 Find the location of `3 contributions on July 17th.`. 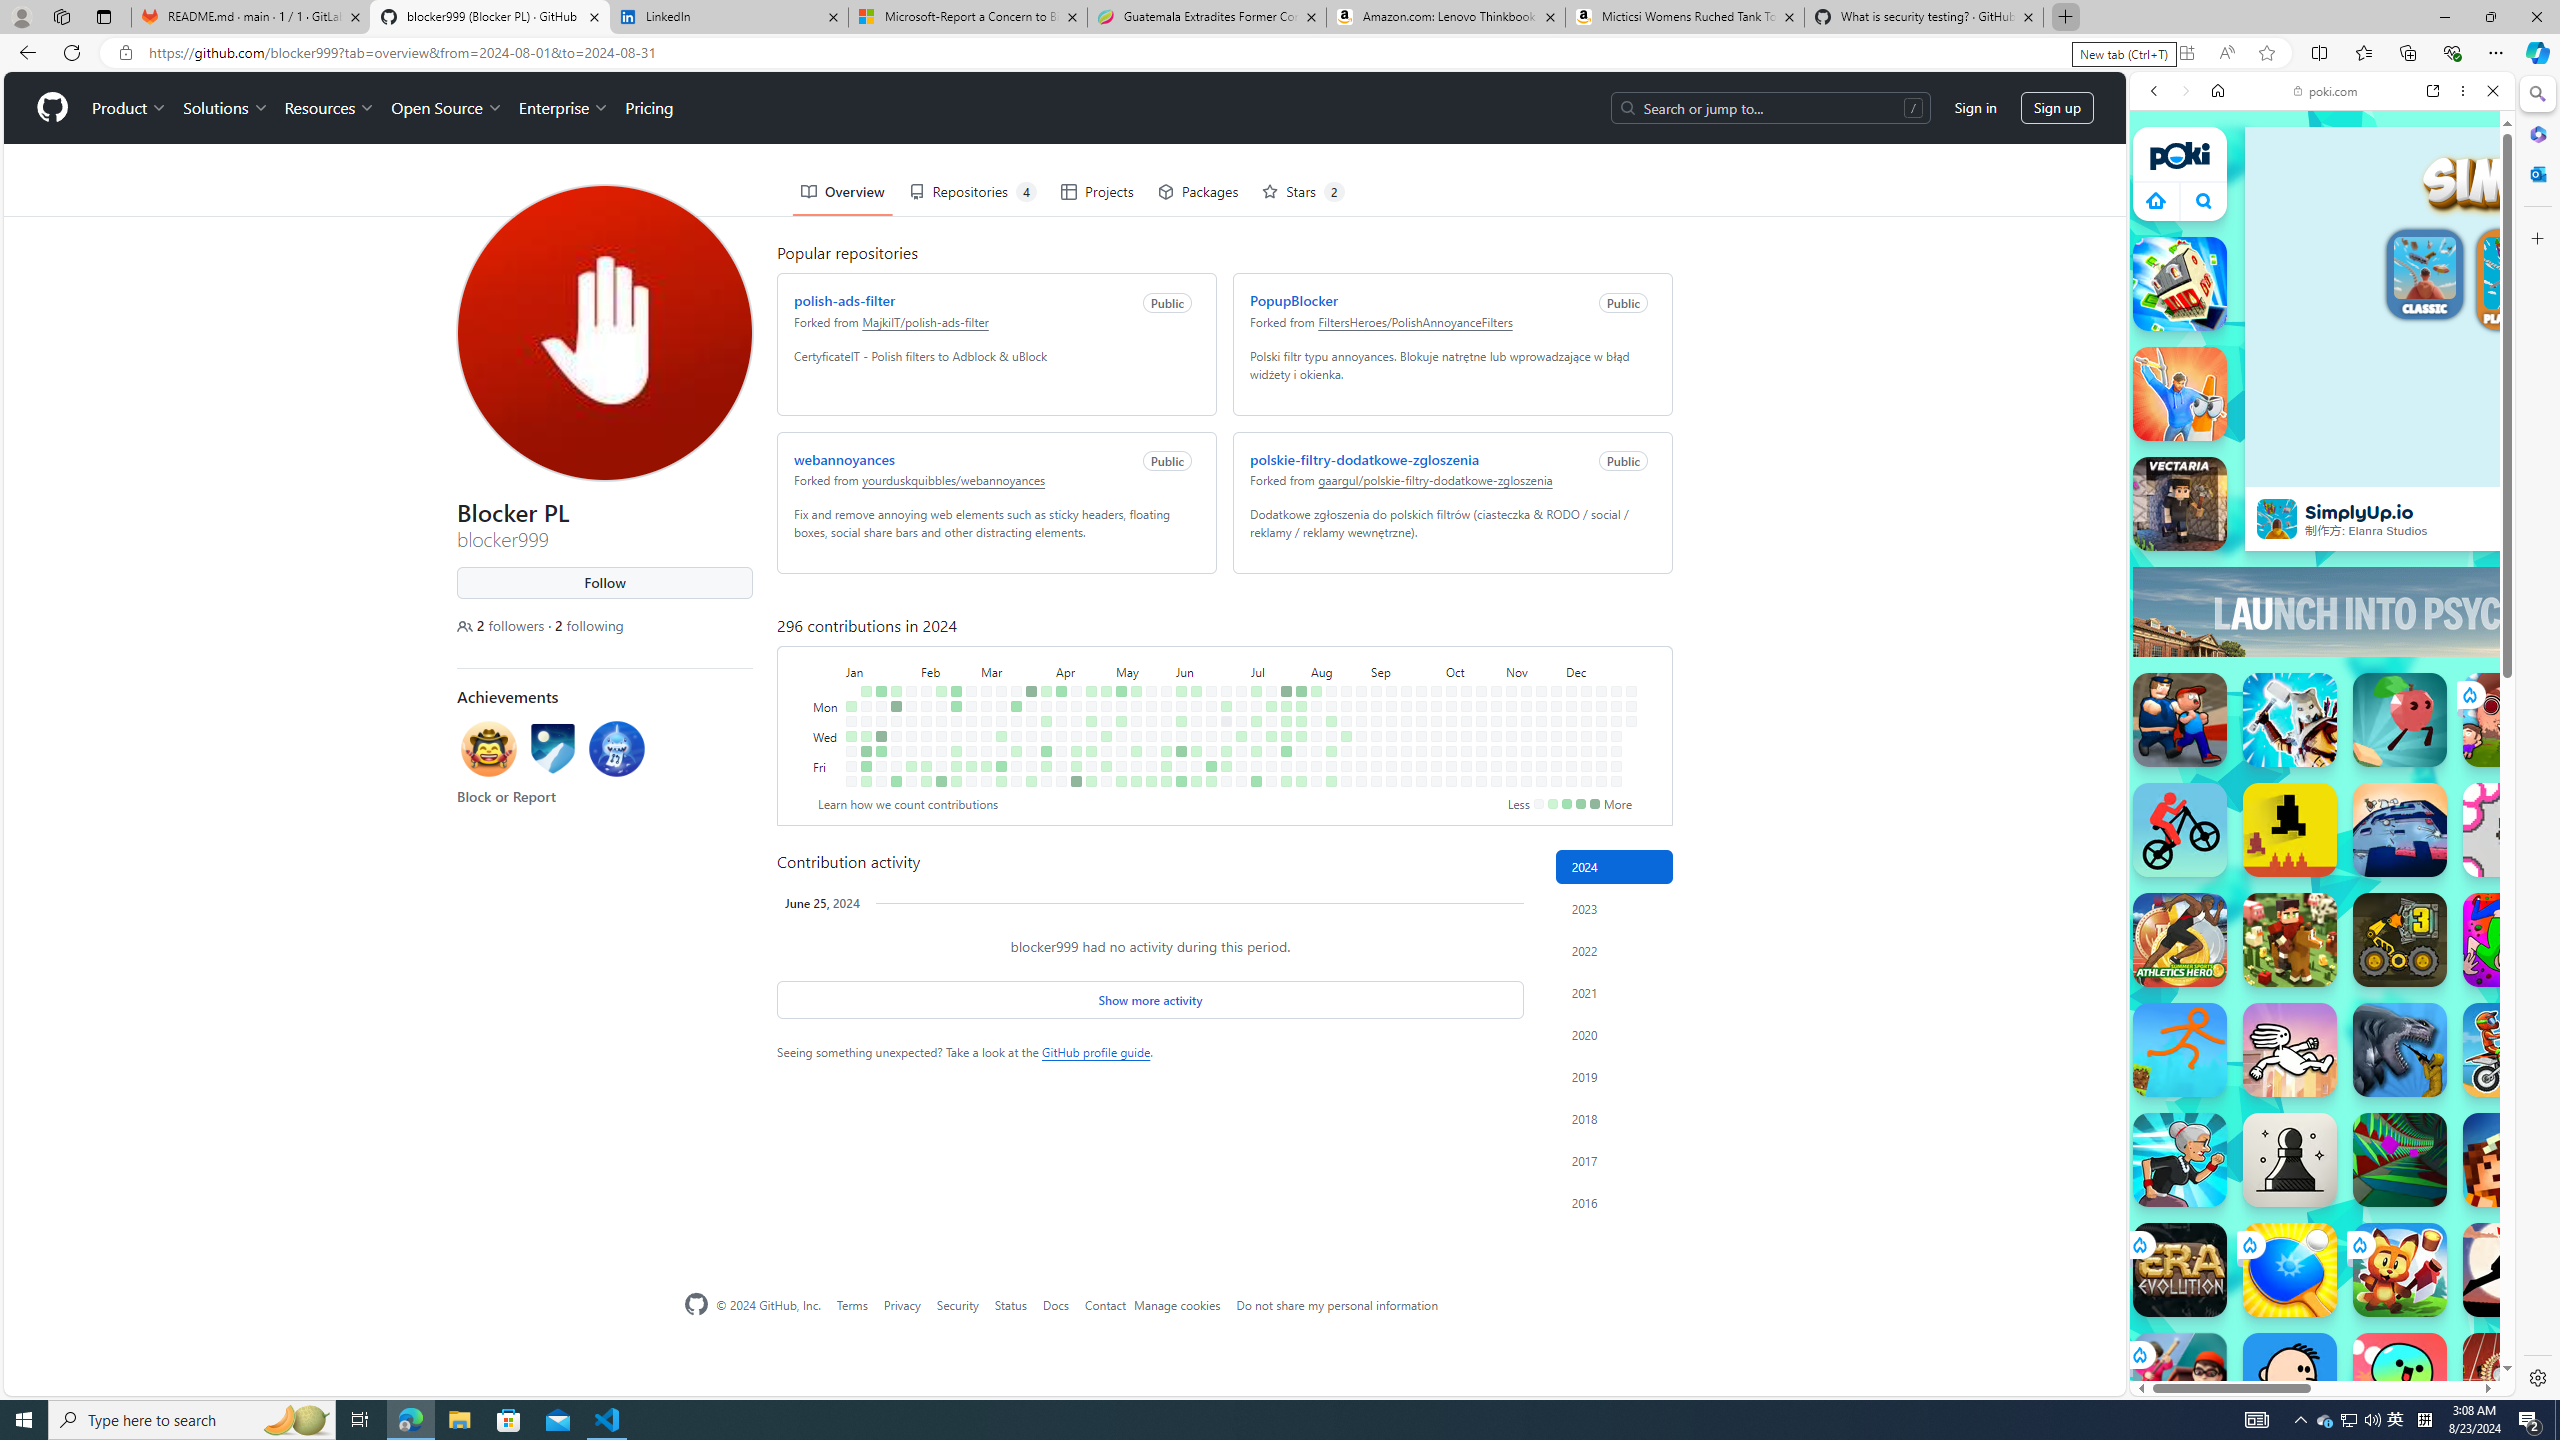

3 contributions on July 17th. is located at coordinates (1272, 736).